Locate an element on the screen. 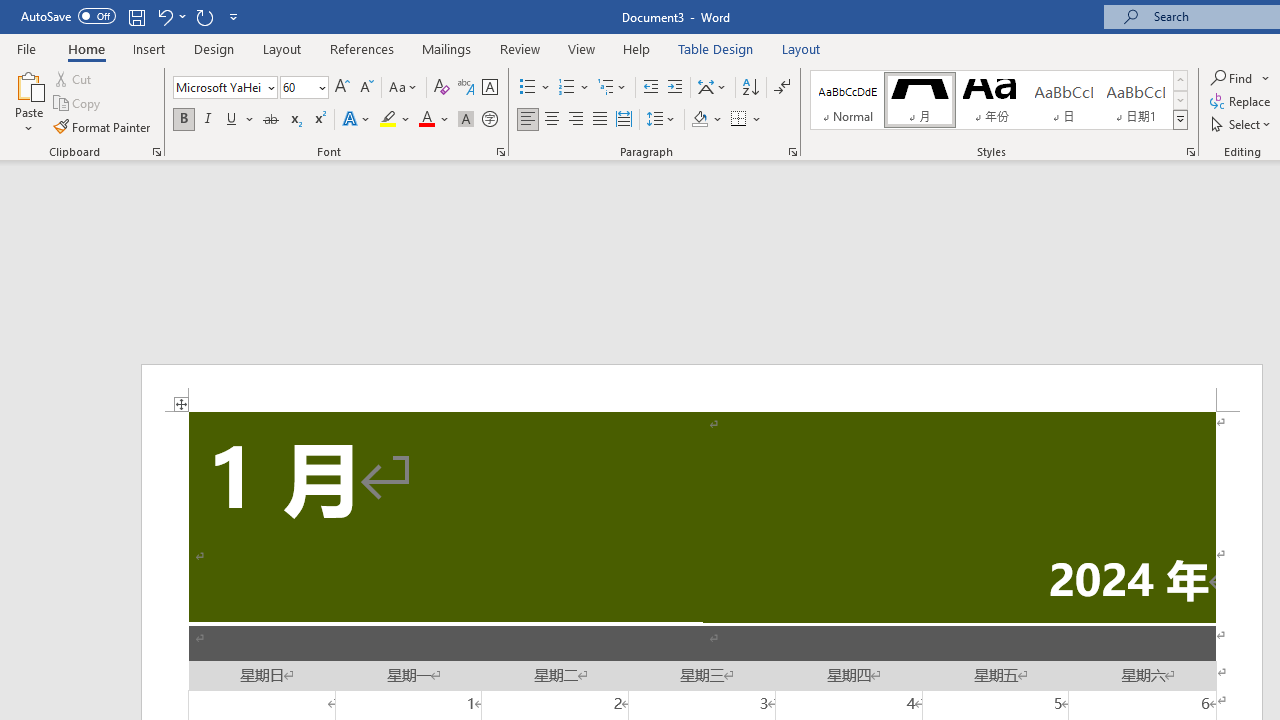 This screenshot has height=720, width=1280. Insert is located at coordinates (150, 48).